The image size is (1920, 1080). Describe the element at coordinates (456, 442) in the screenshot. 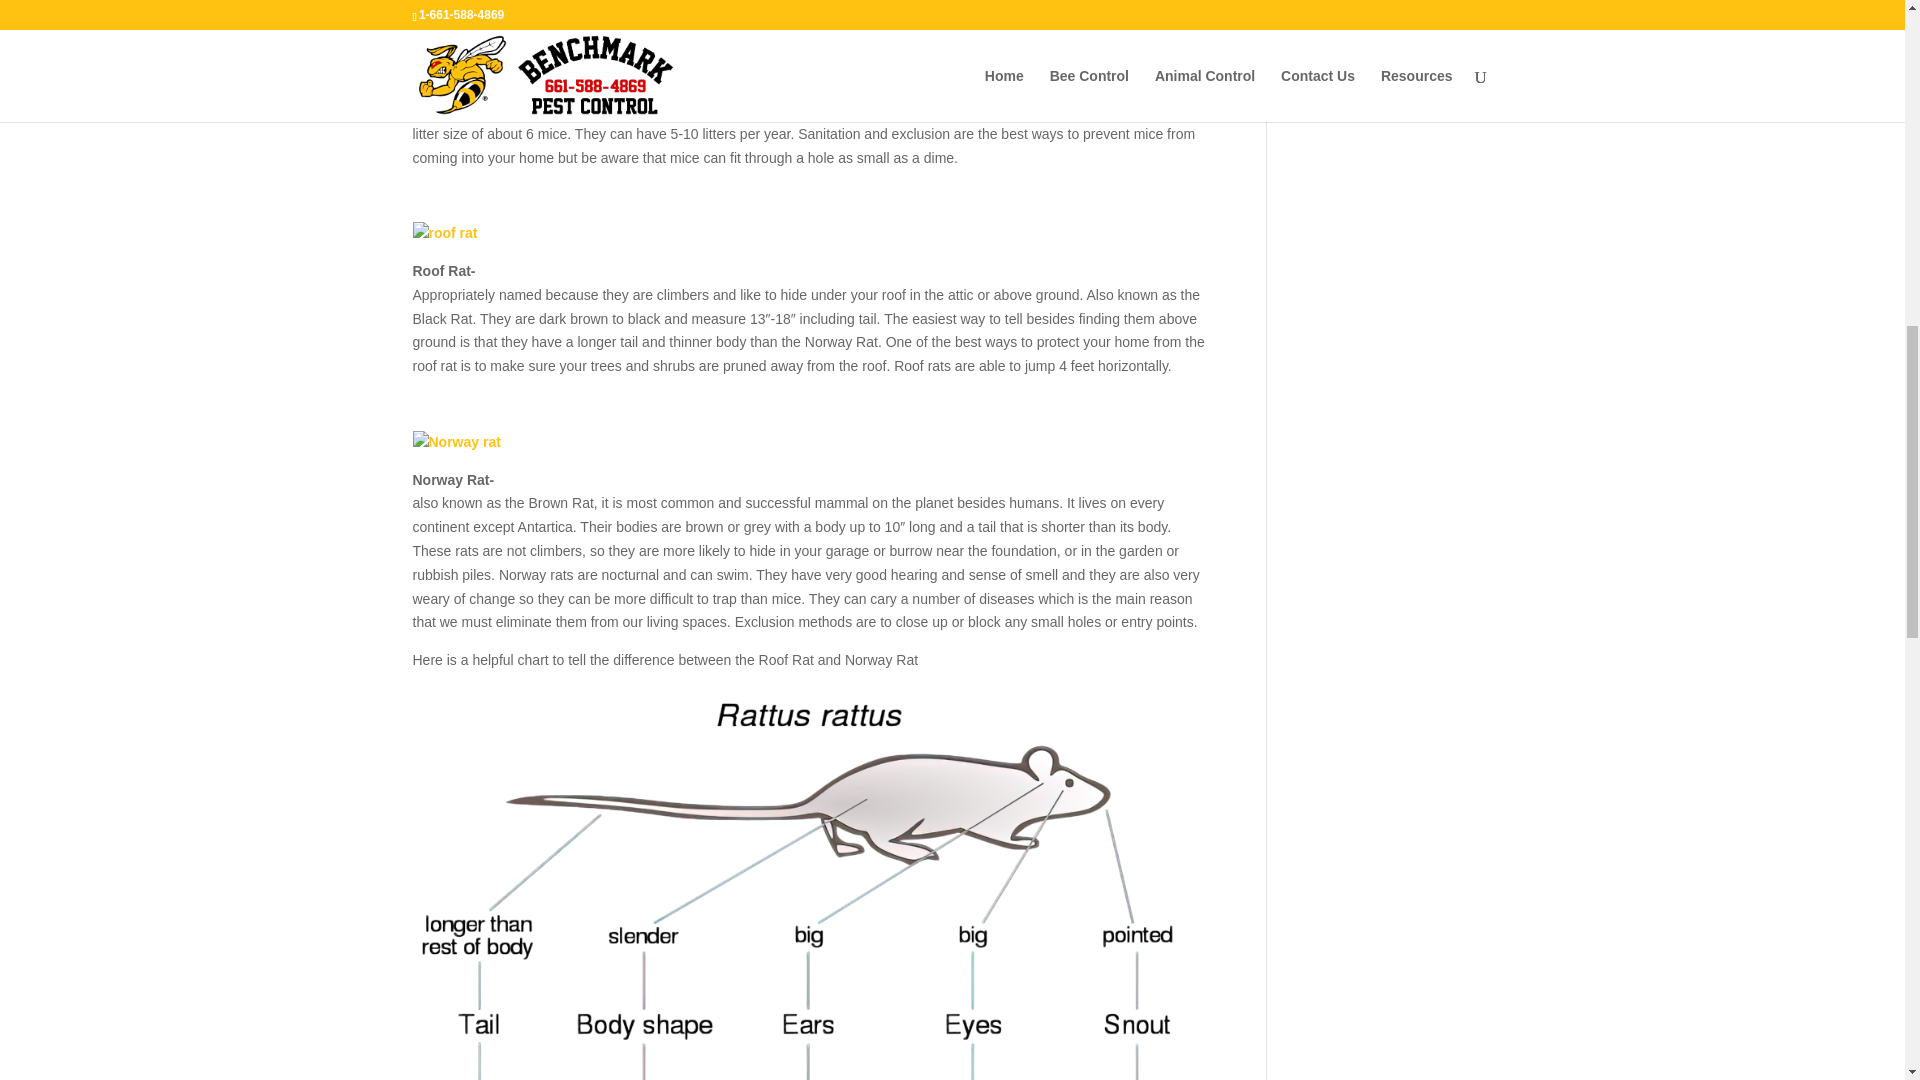

I see `Rodents in Bakersfield` at that location.